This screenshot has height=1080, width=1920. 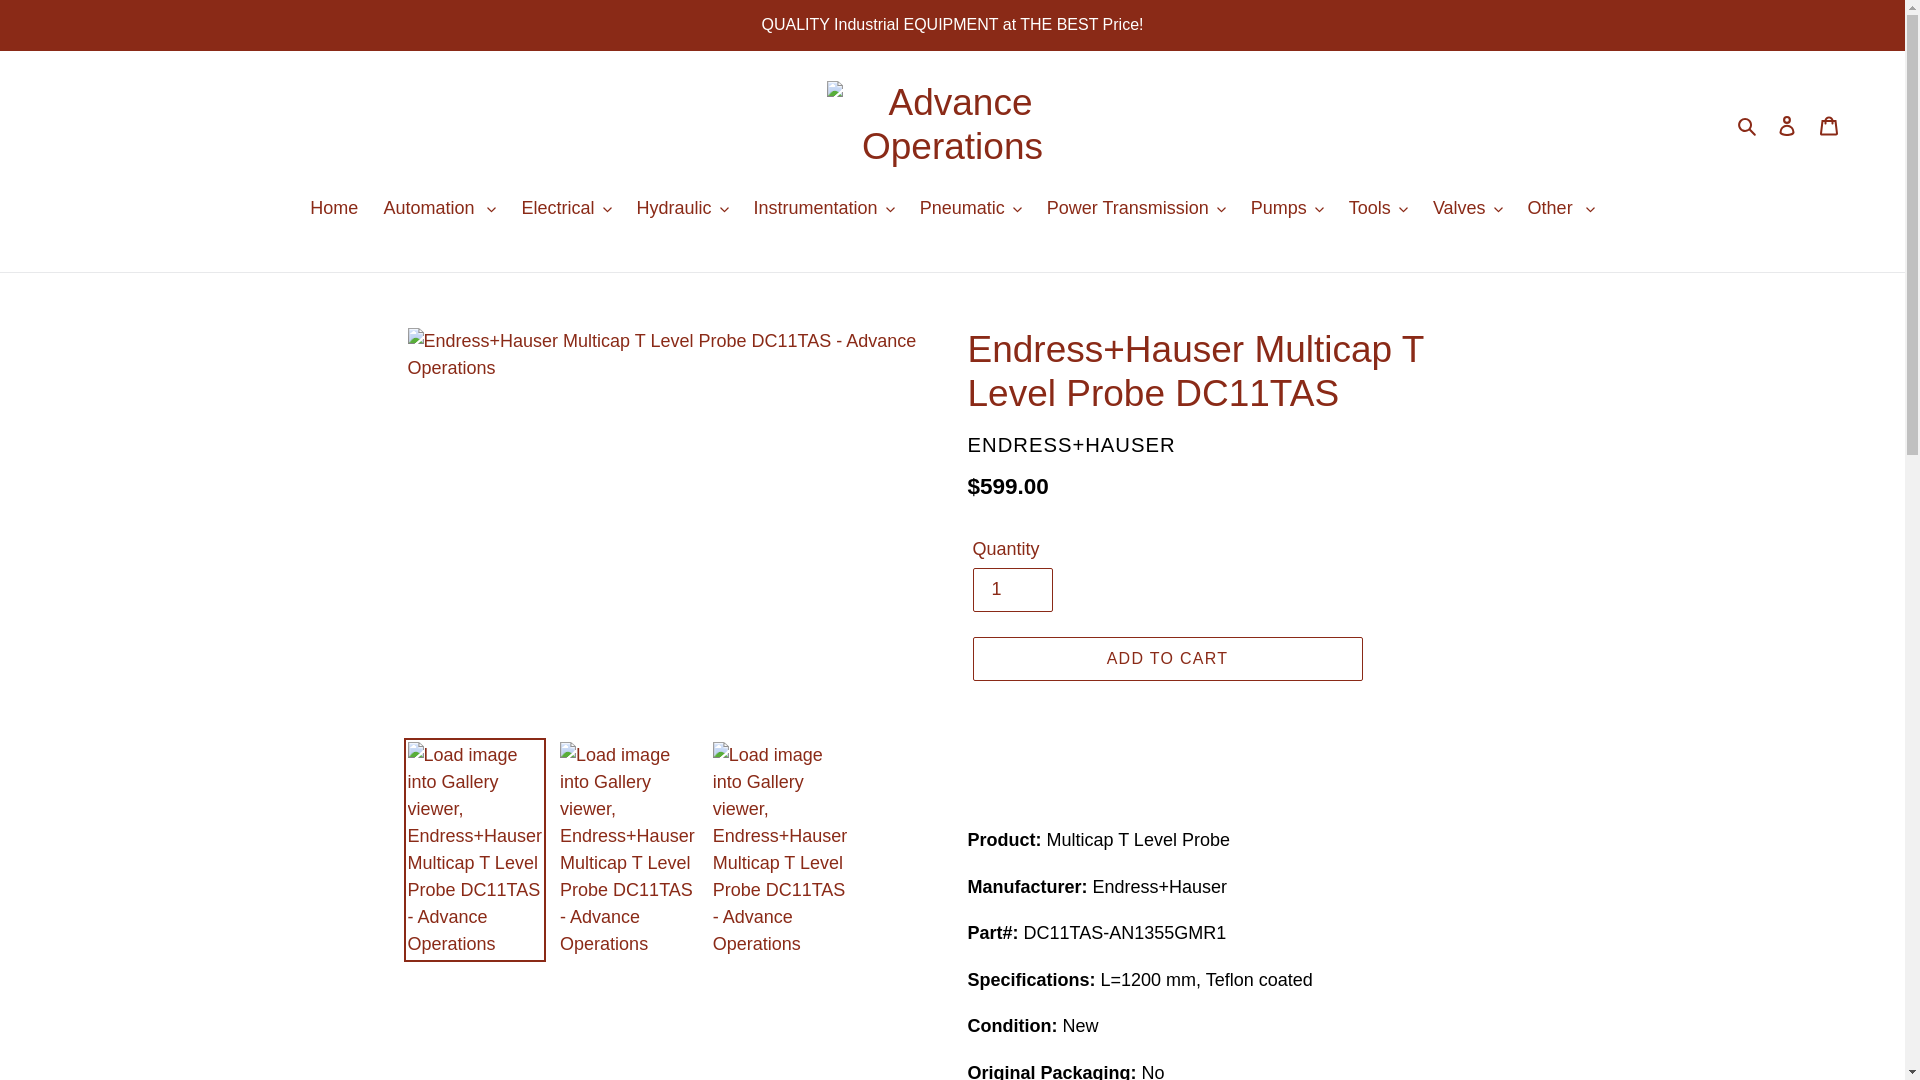 What do you see at coordinates (334, 210) in the screenshot?
I see `Home` at bounding box center [334, 210].